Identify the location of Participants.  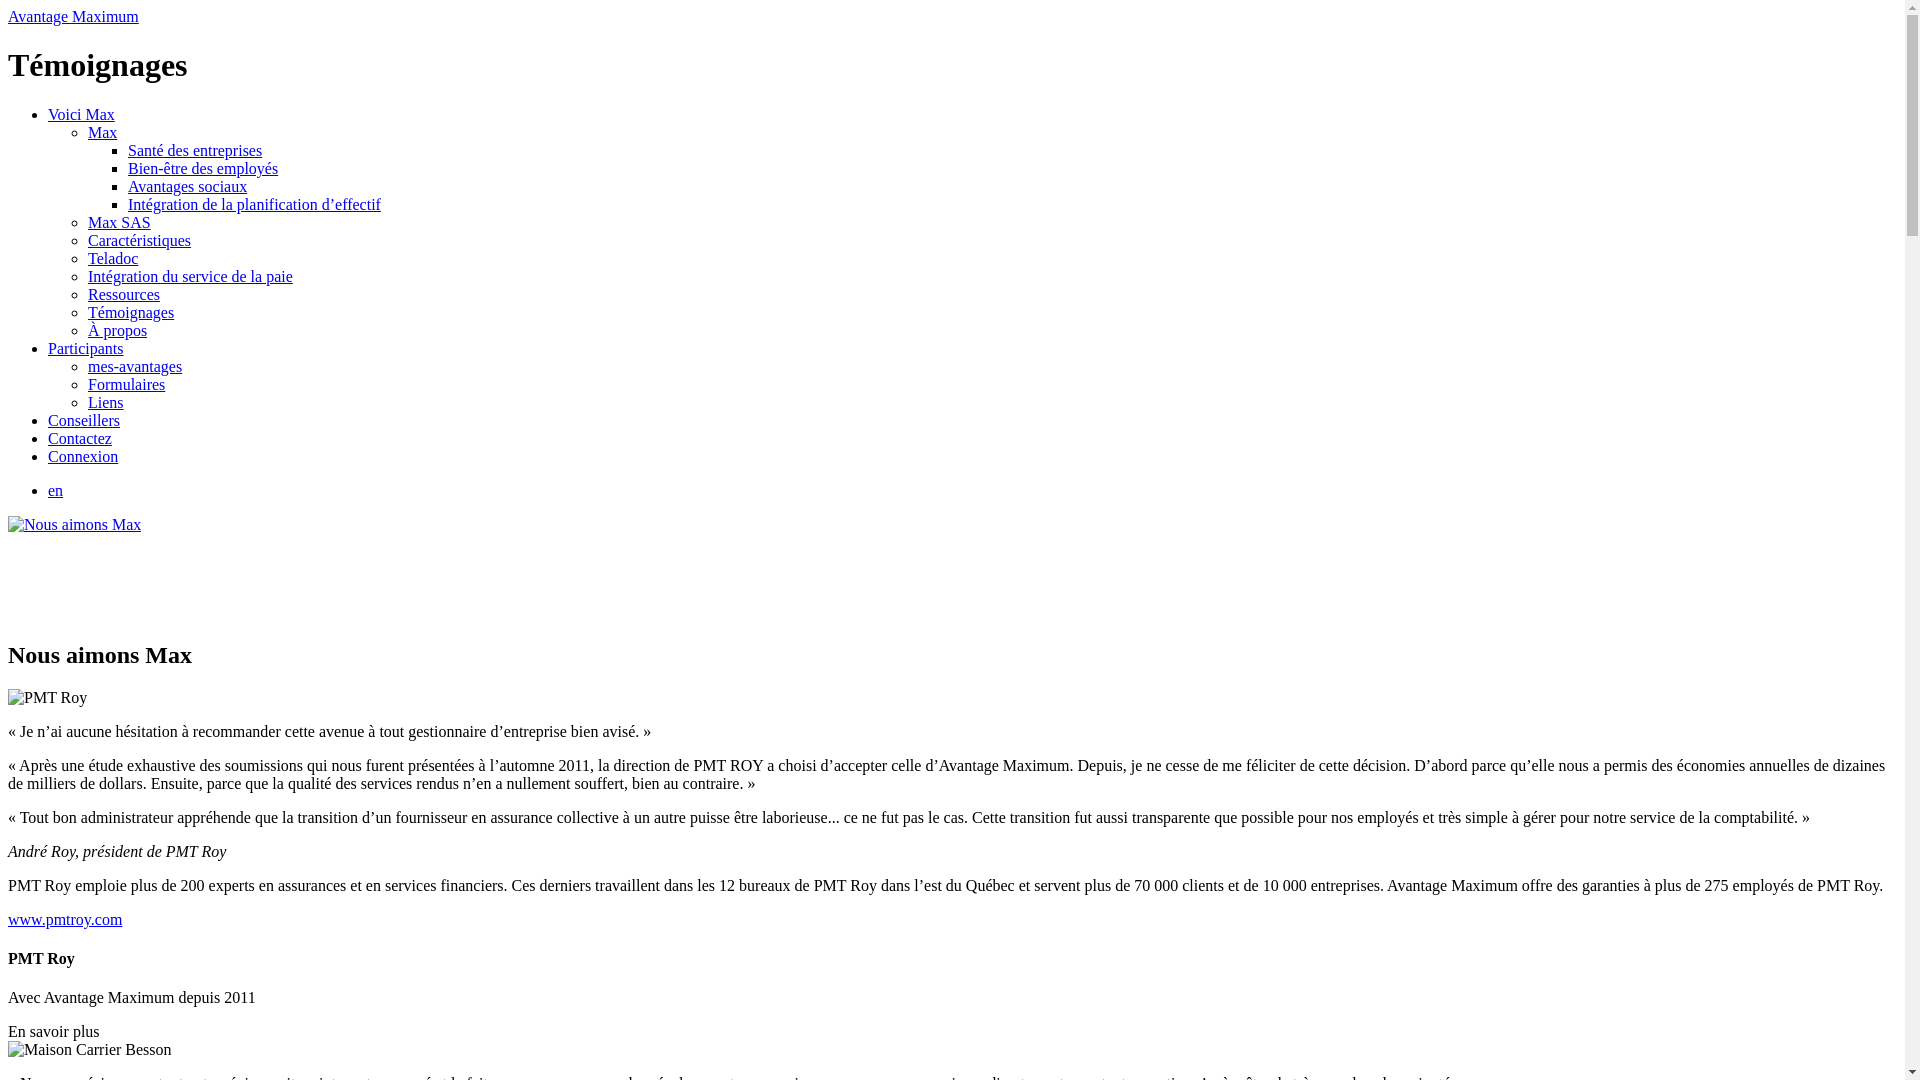
(86, 348).